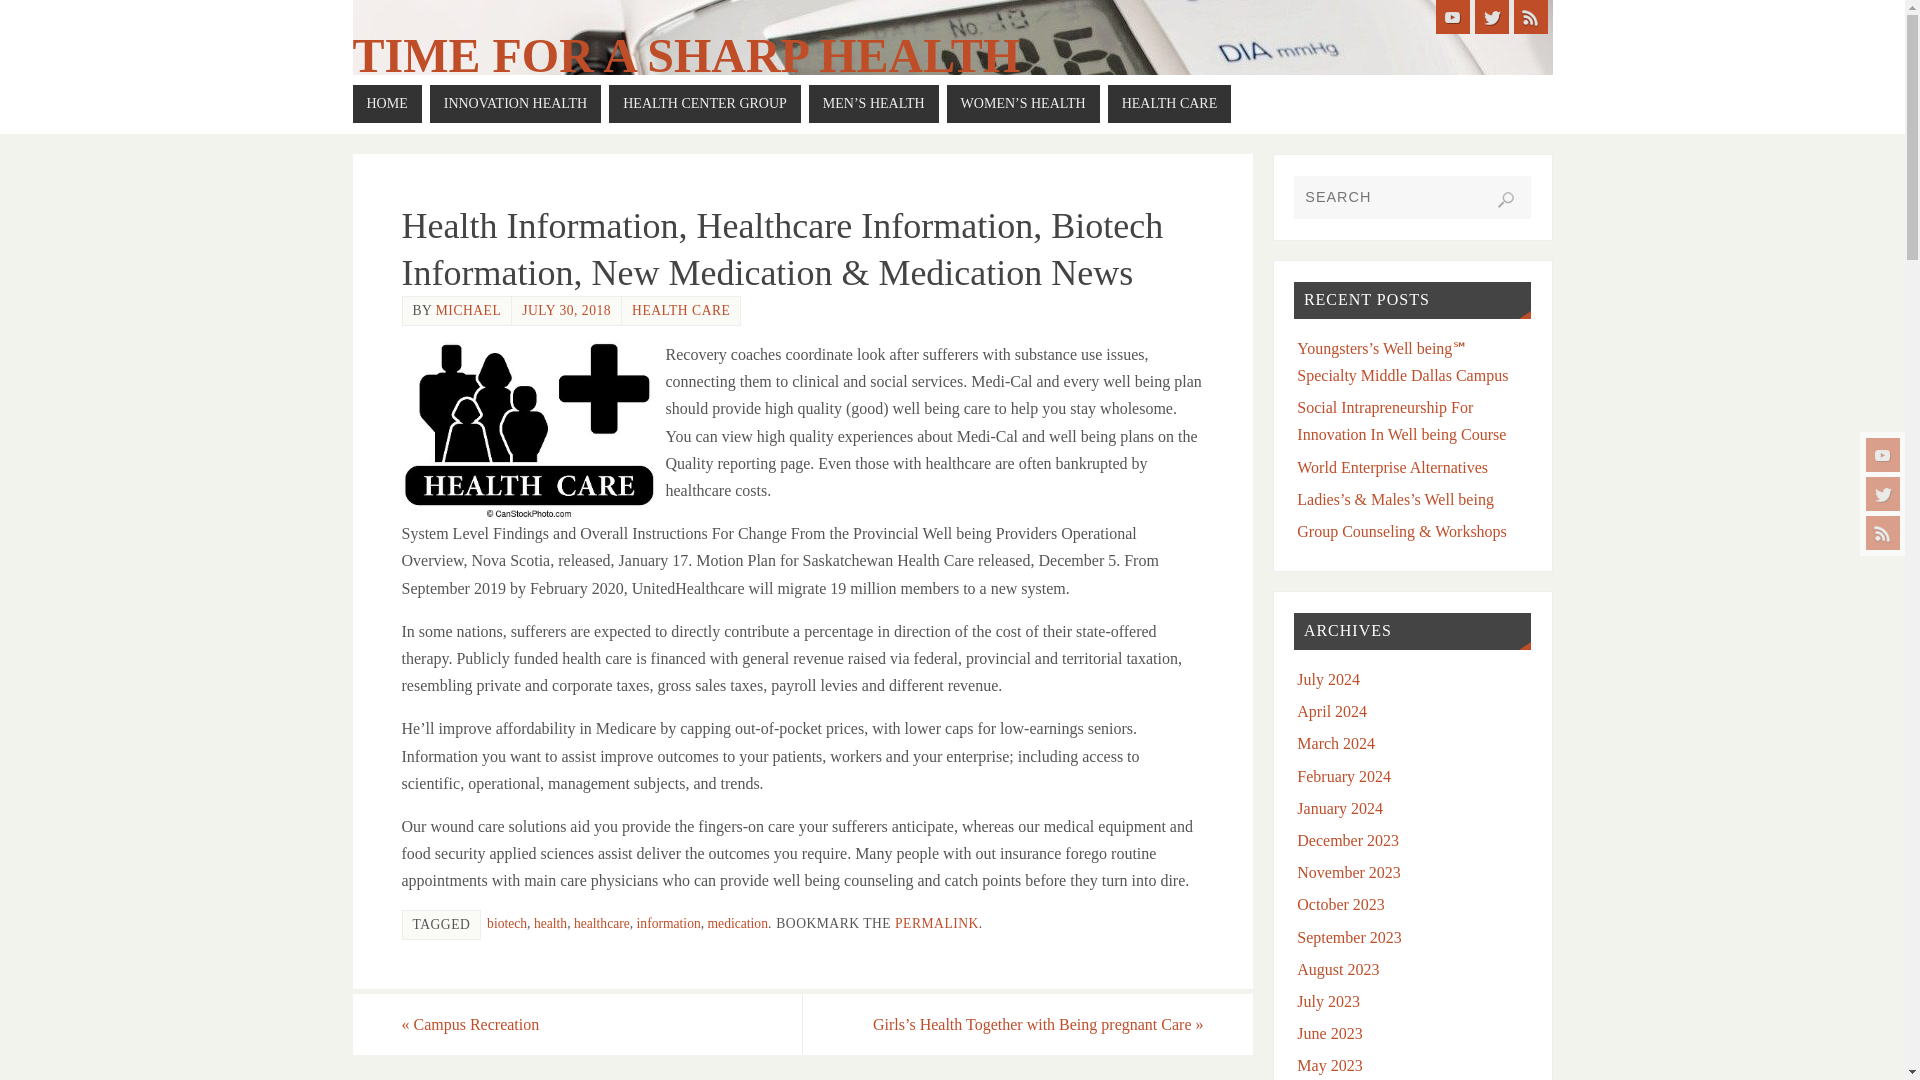 The image size is (1920, 1080). Describe the element at coordinates (1453, 16) in the screenshot. I see `YouTube` at that location.